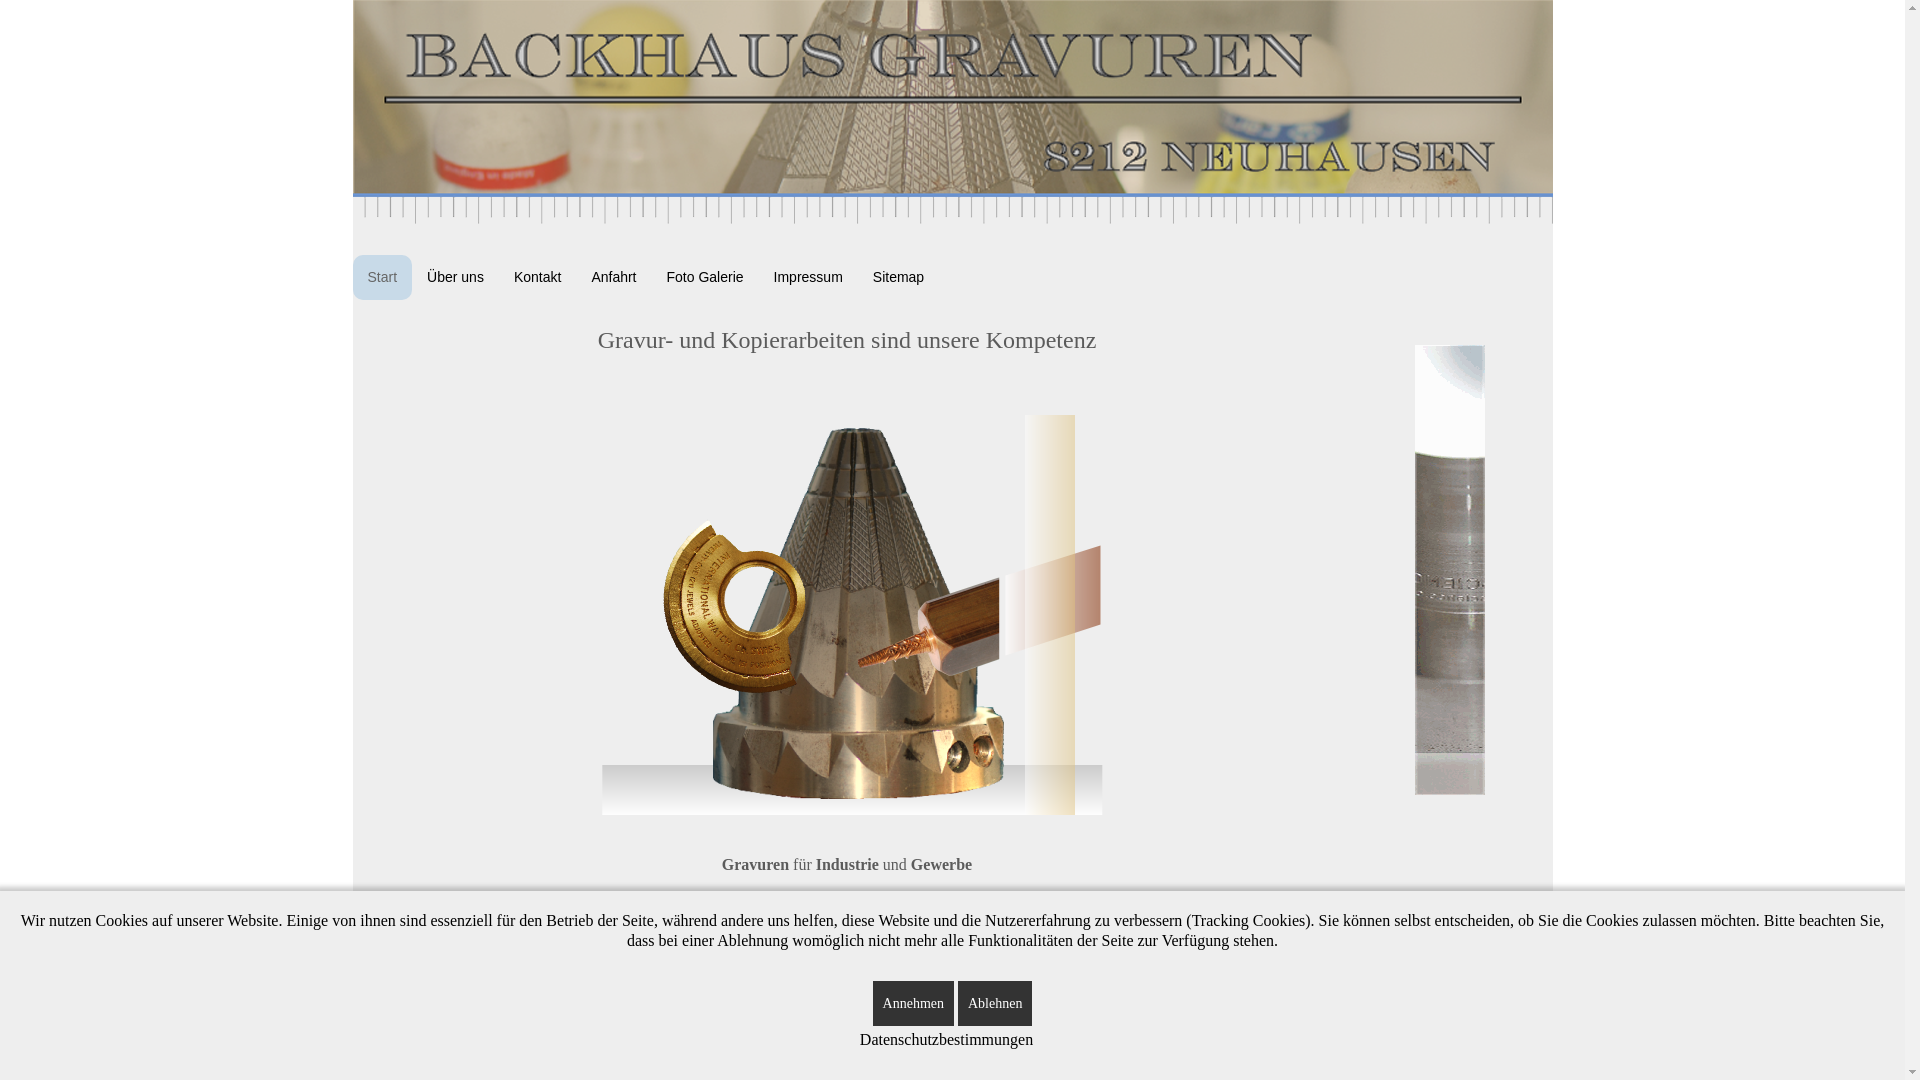 This screenshot has width=1920, height=1080. I want to click on Sitemap, so click(898, 278).